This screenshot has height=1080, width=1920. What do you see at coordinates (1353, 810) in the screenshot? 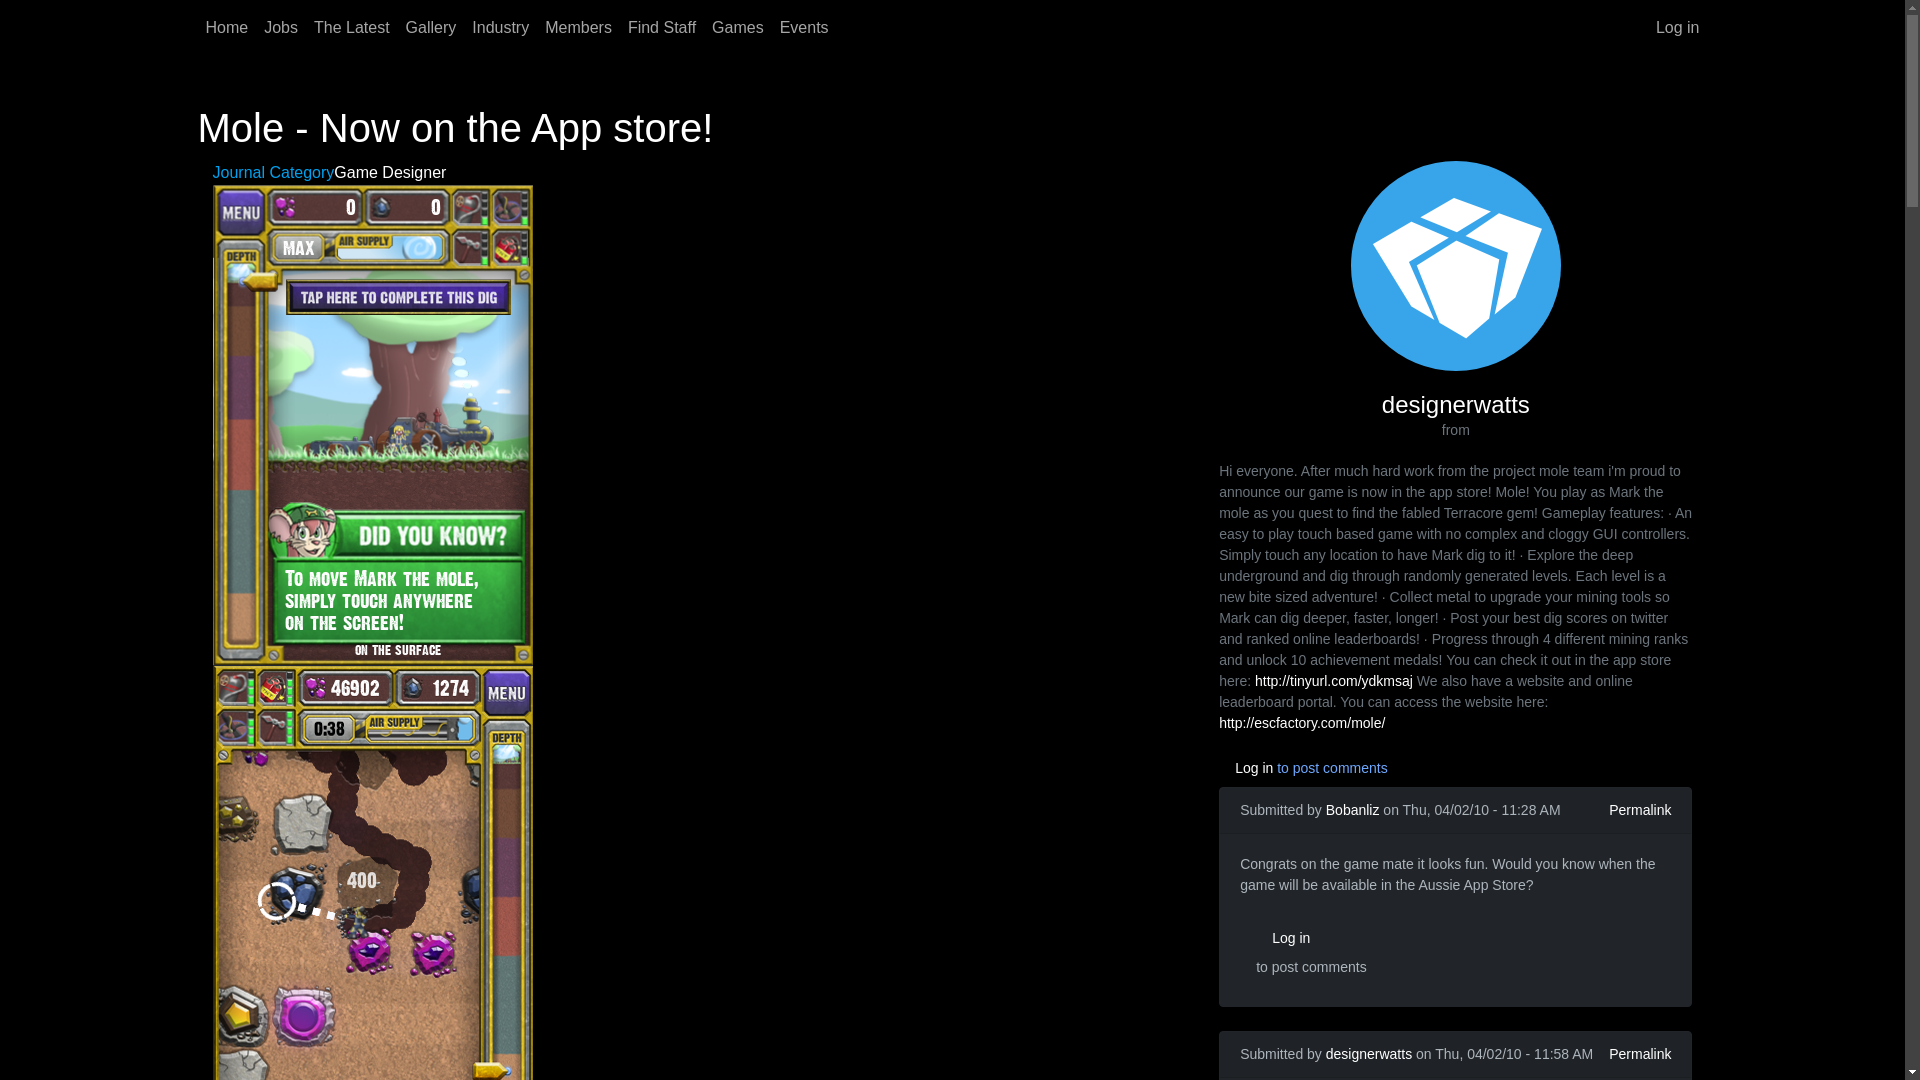
I see `View user profile.` at bounding box center [1353, 810].